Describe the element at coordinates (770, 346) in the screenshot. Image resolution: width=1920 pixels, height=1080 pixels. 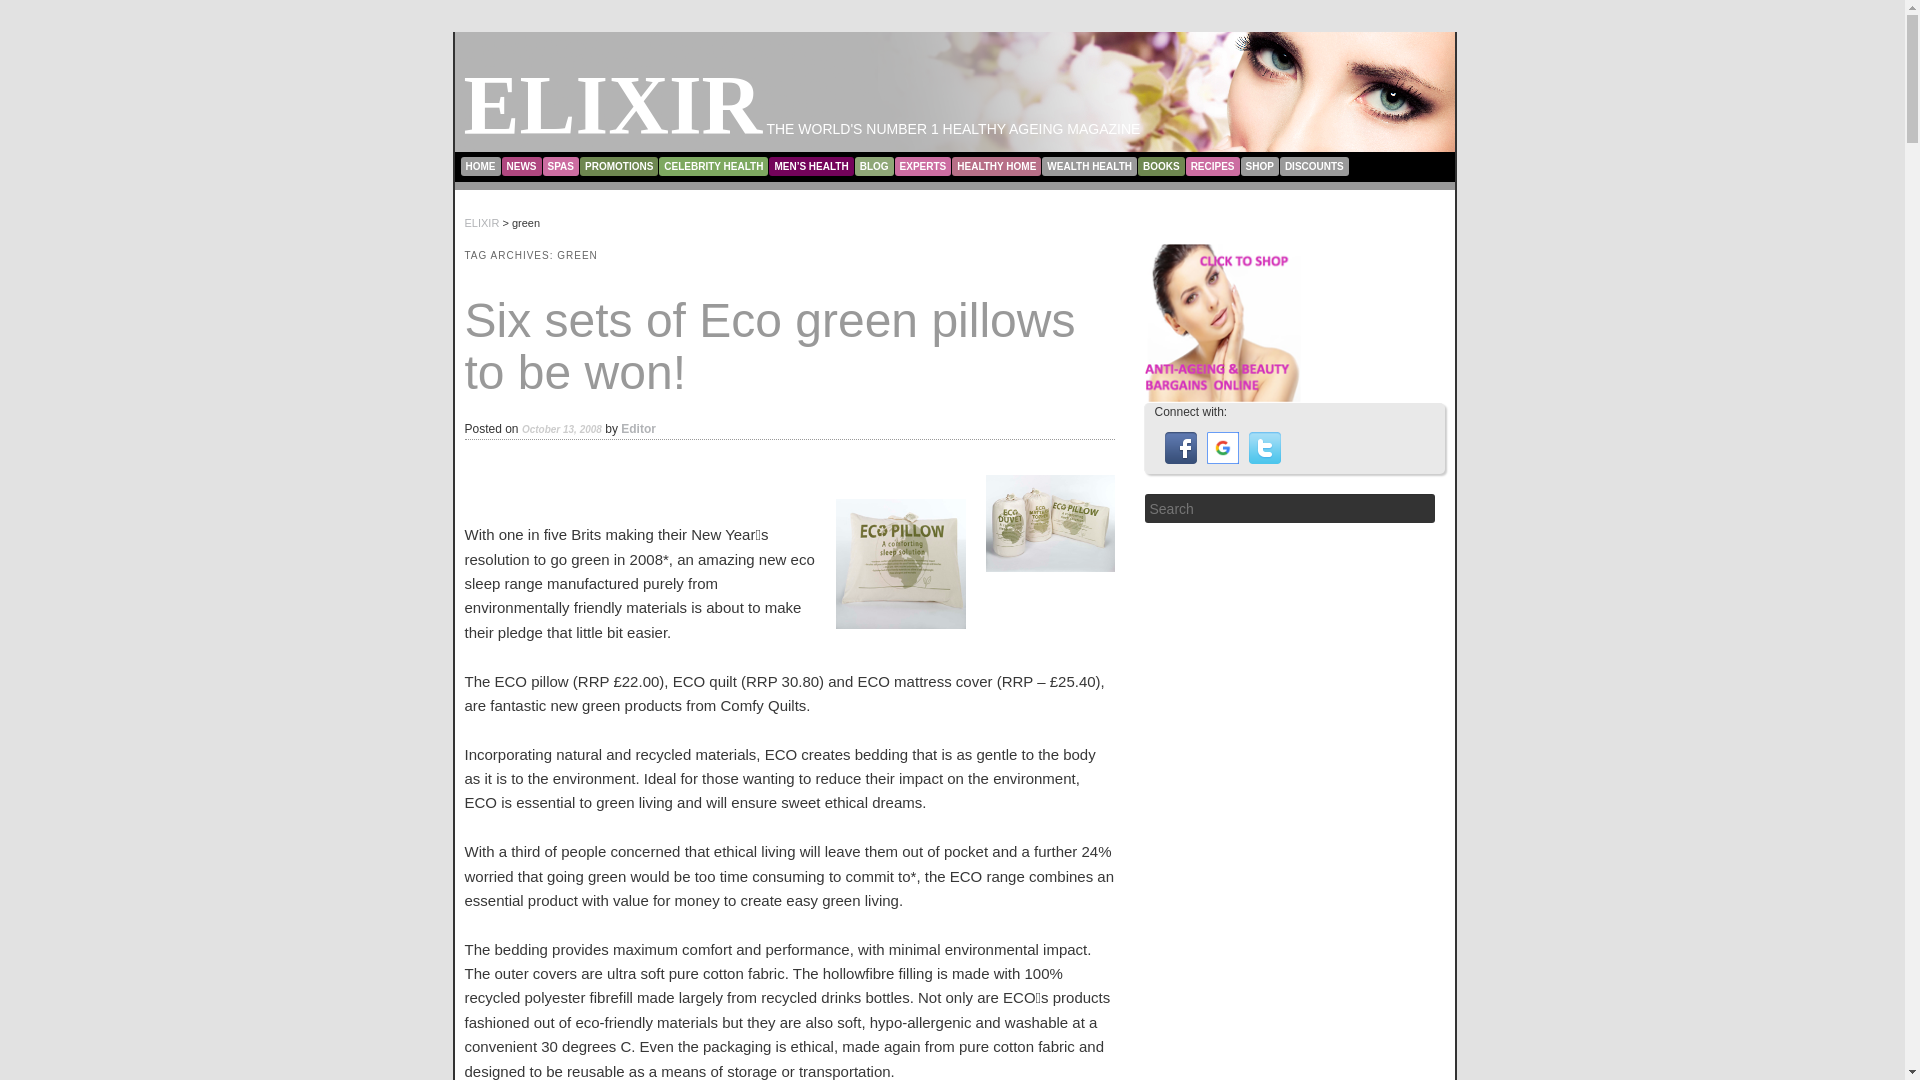
I see `Permalink to Six sets of Eco green pillows to be won!` at that location.